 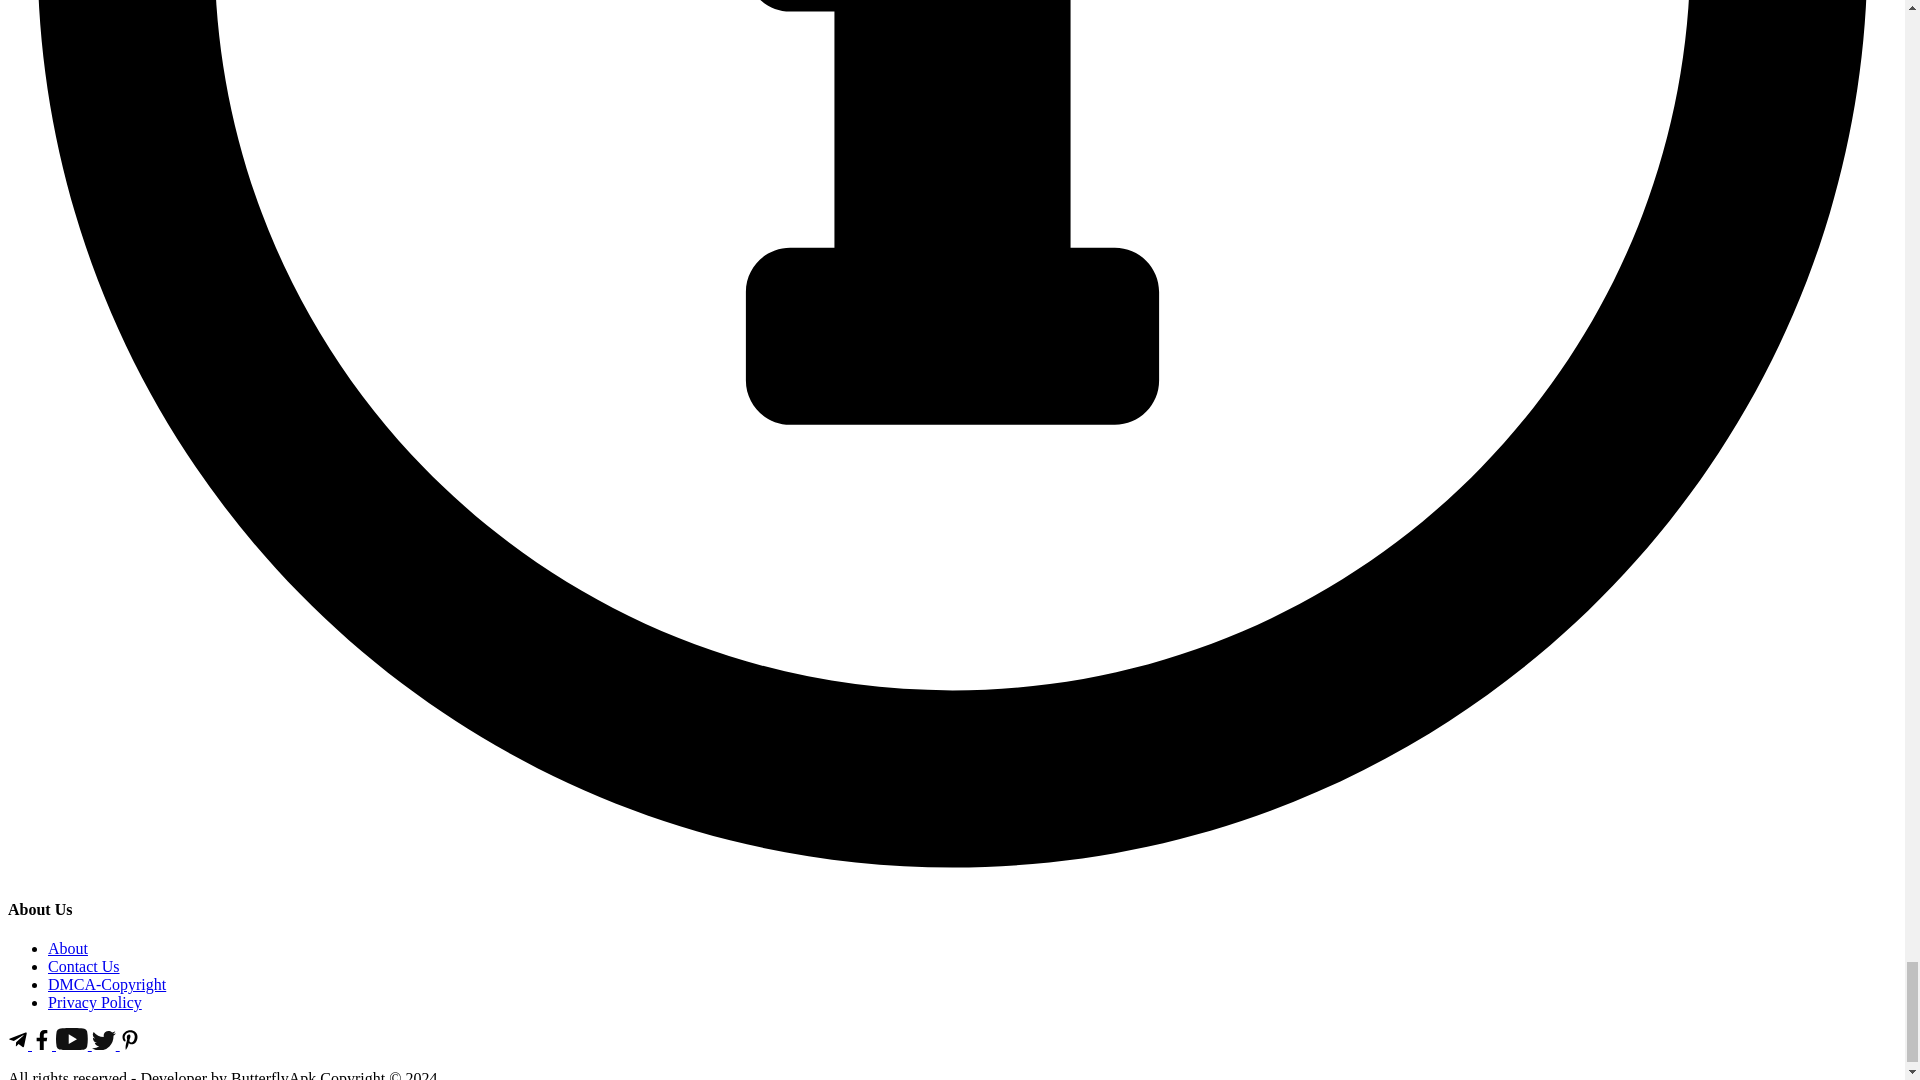 I want to click on About, so click(x=68, y=948).